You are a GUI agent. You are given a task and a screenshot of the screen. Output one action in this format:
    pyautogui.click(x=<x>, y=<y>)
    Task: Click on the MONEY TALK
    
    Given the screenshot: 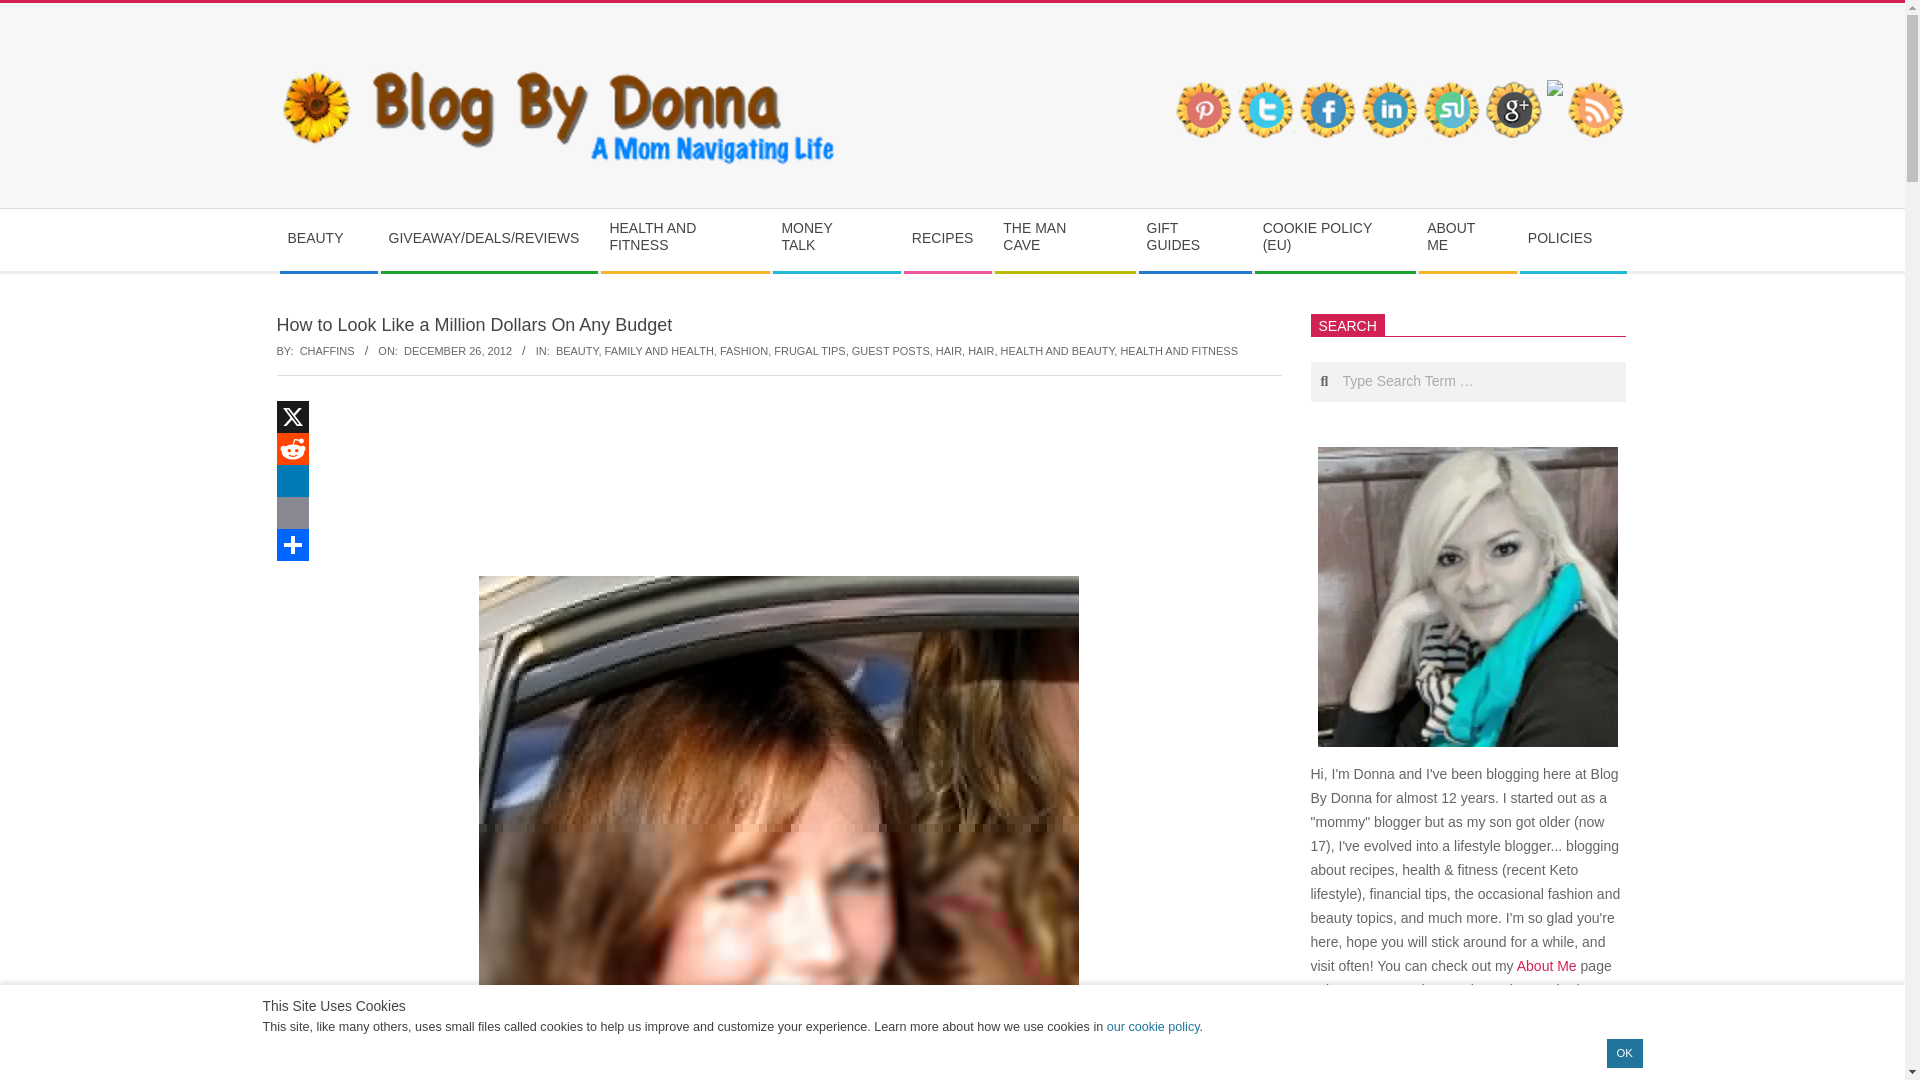 What is the action you would take?
    pyautogui.click(x=836, y=240)
    